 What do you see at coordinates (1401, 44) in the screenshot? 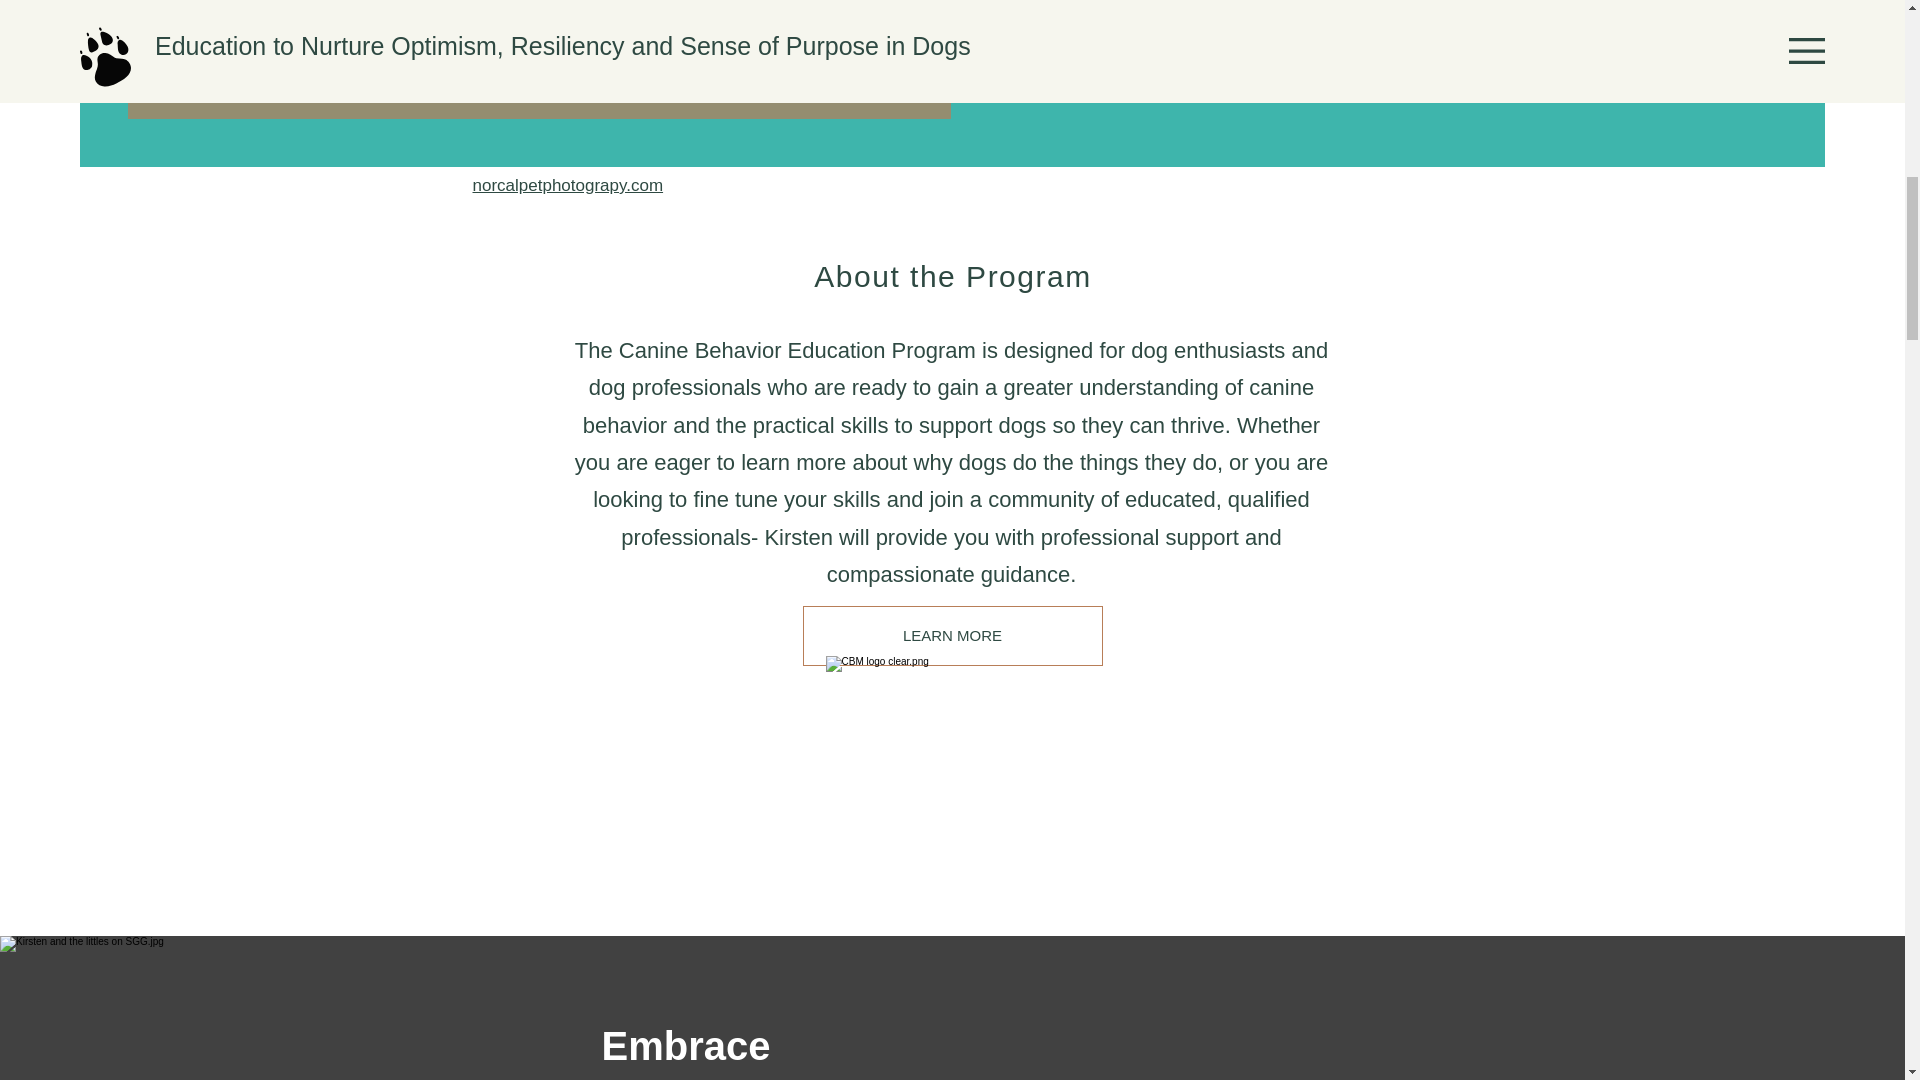
I see `Contact Me` at bounding box center [1401, 44].